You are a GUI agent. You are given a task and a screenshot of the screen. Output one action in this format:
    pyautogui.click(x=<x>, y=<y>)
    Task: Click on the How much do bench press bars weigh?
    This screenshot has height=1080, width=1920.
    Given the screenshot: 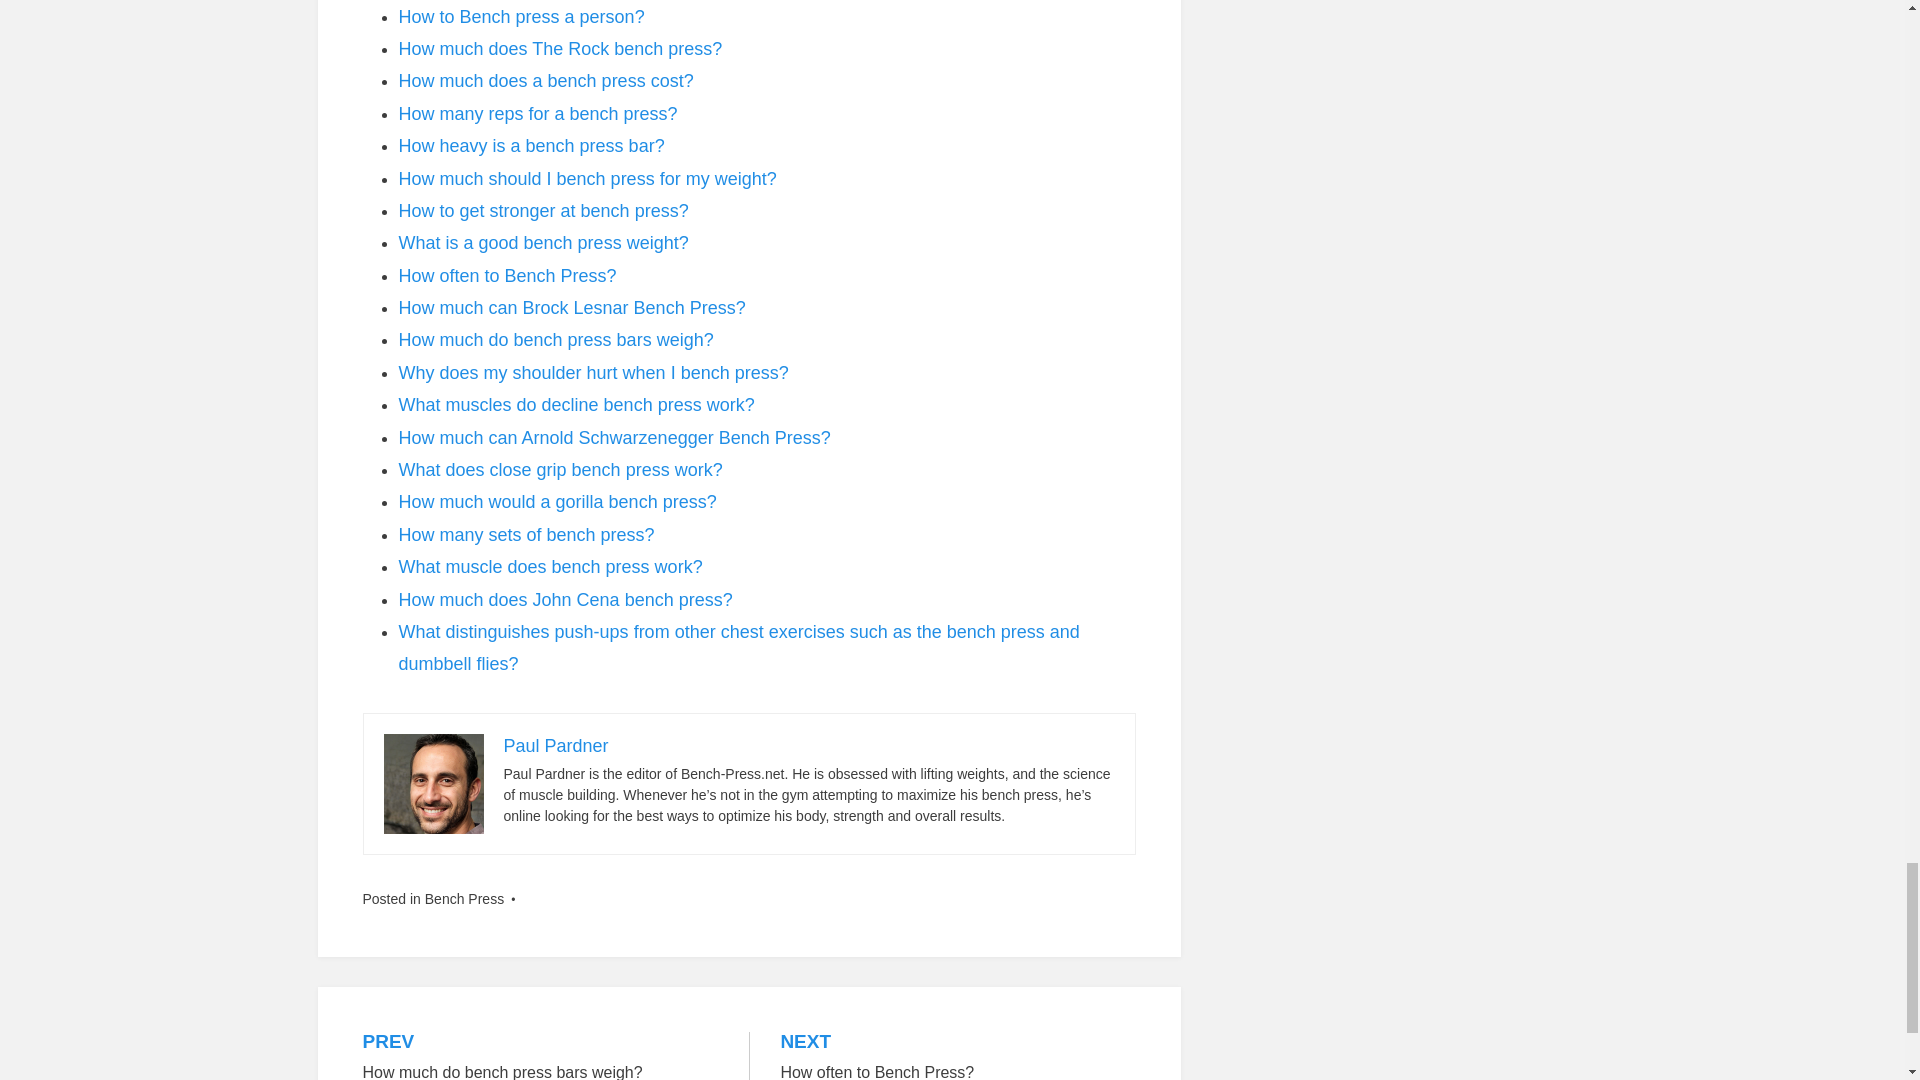 What is the action you would take?
    pyautogui.click(x=554, y=340)
    